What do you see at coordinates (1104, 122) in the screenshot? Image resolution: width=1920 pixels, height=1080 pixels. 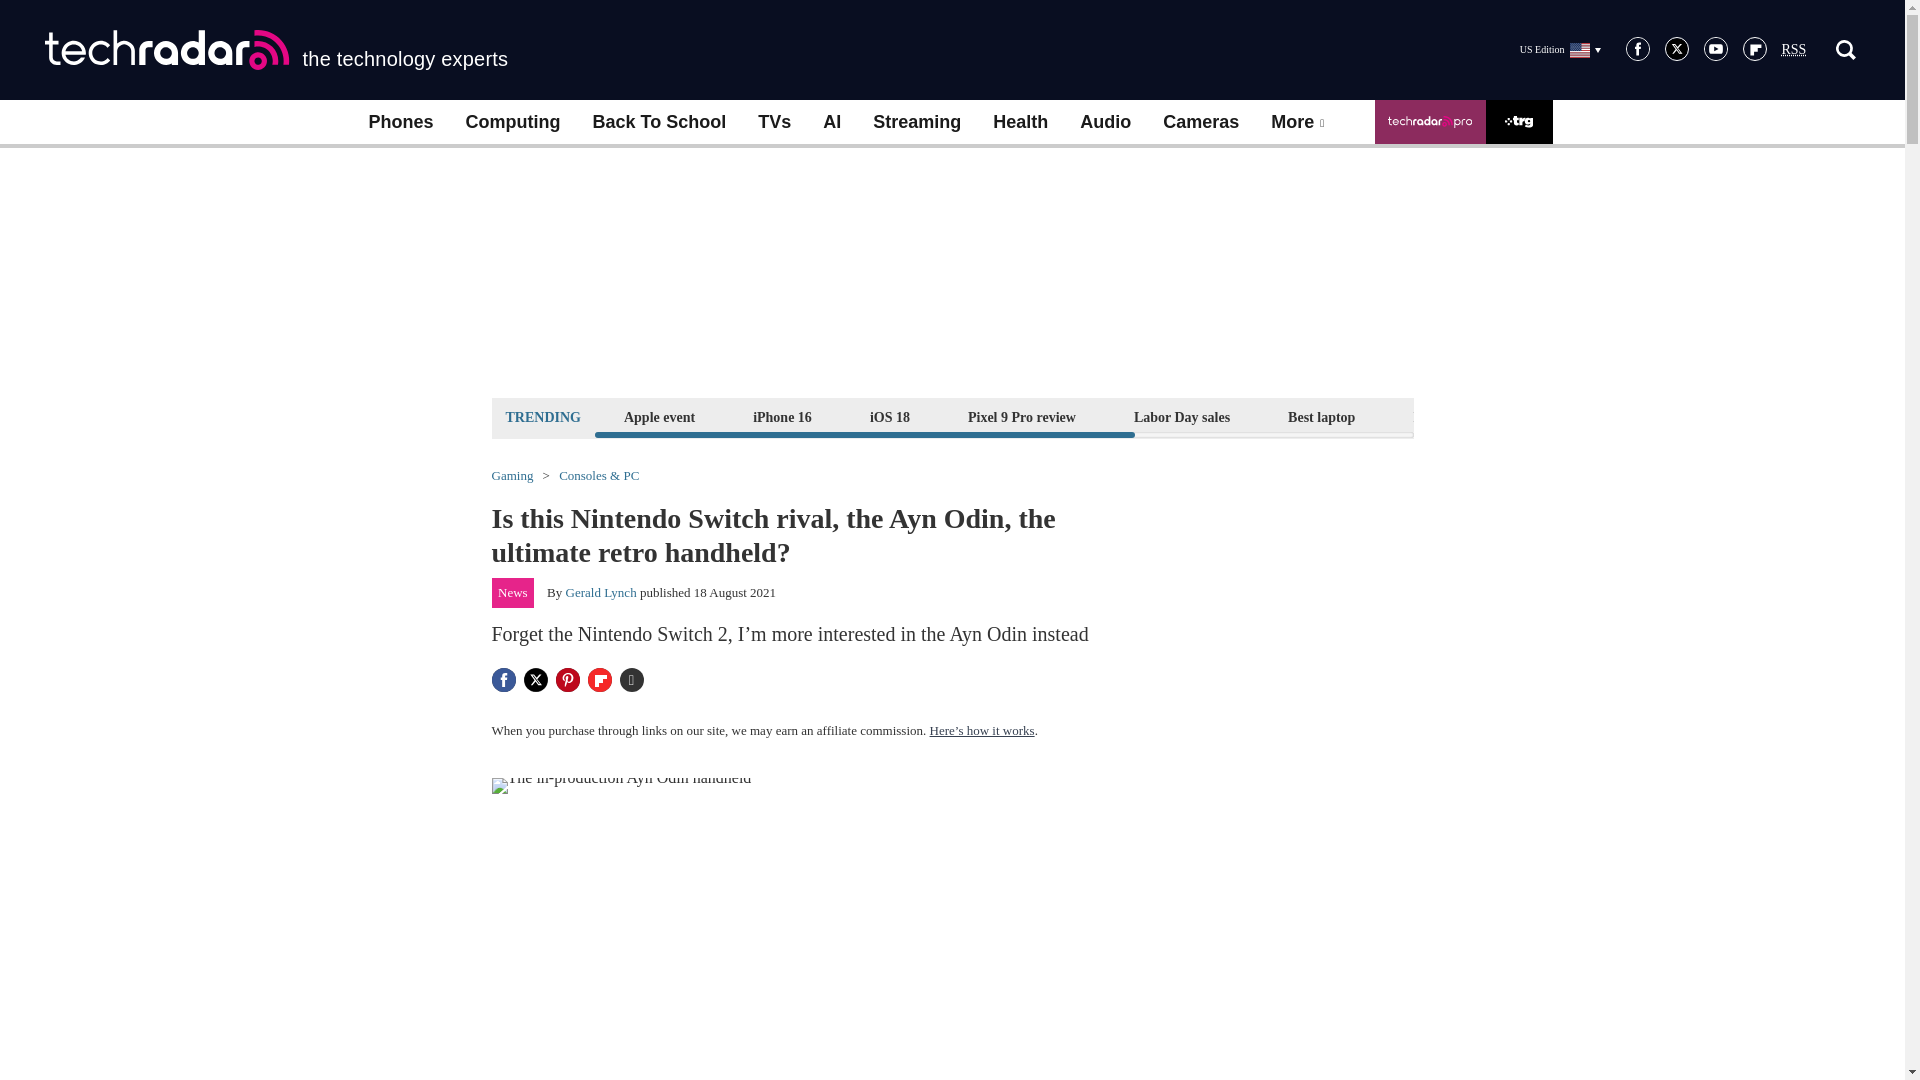 I see `Audio` at bounding box center [1104, 122].